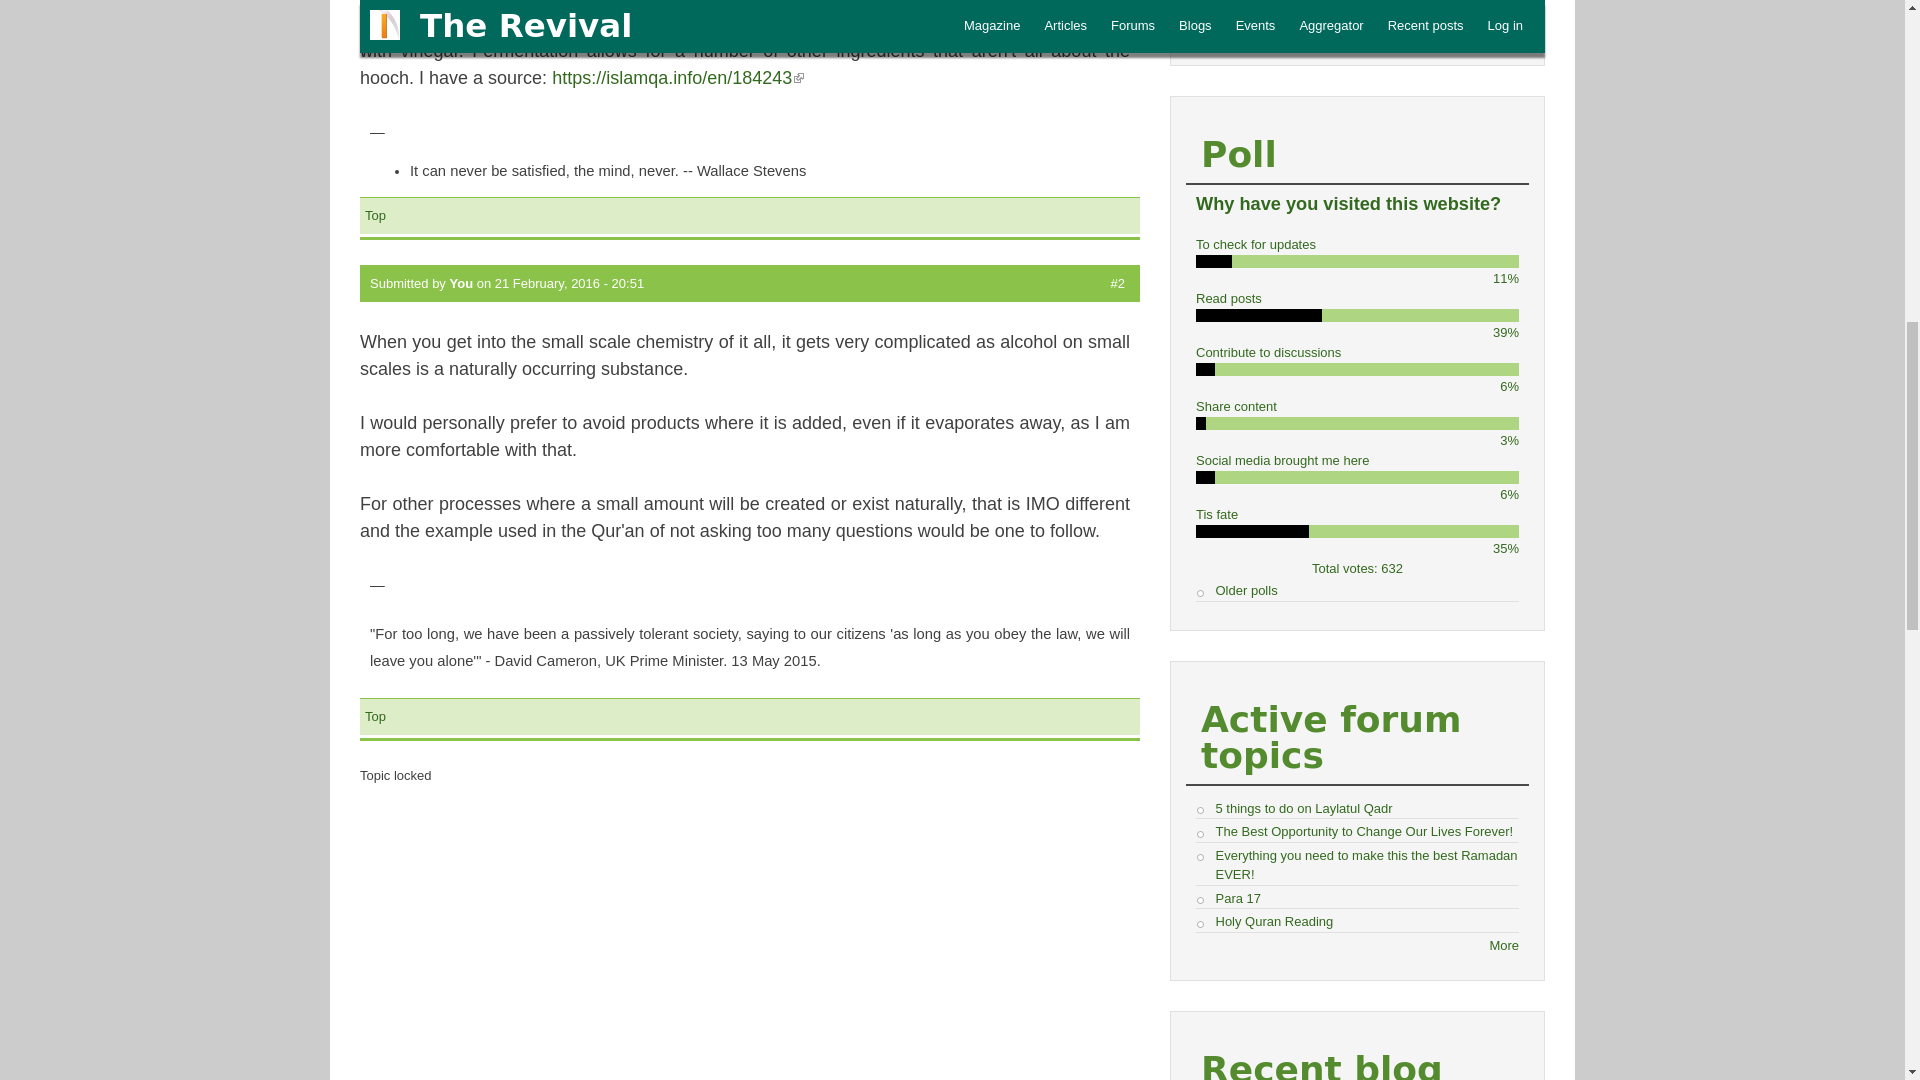 The height and width of the screenshot is (1080, 1920). I want to click on Para 17, so click(1238, 897).